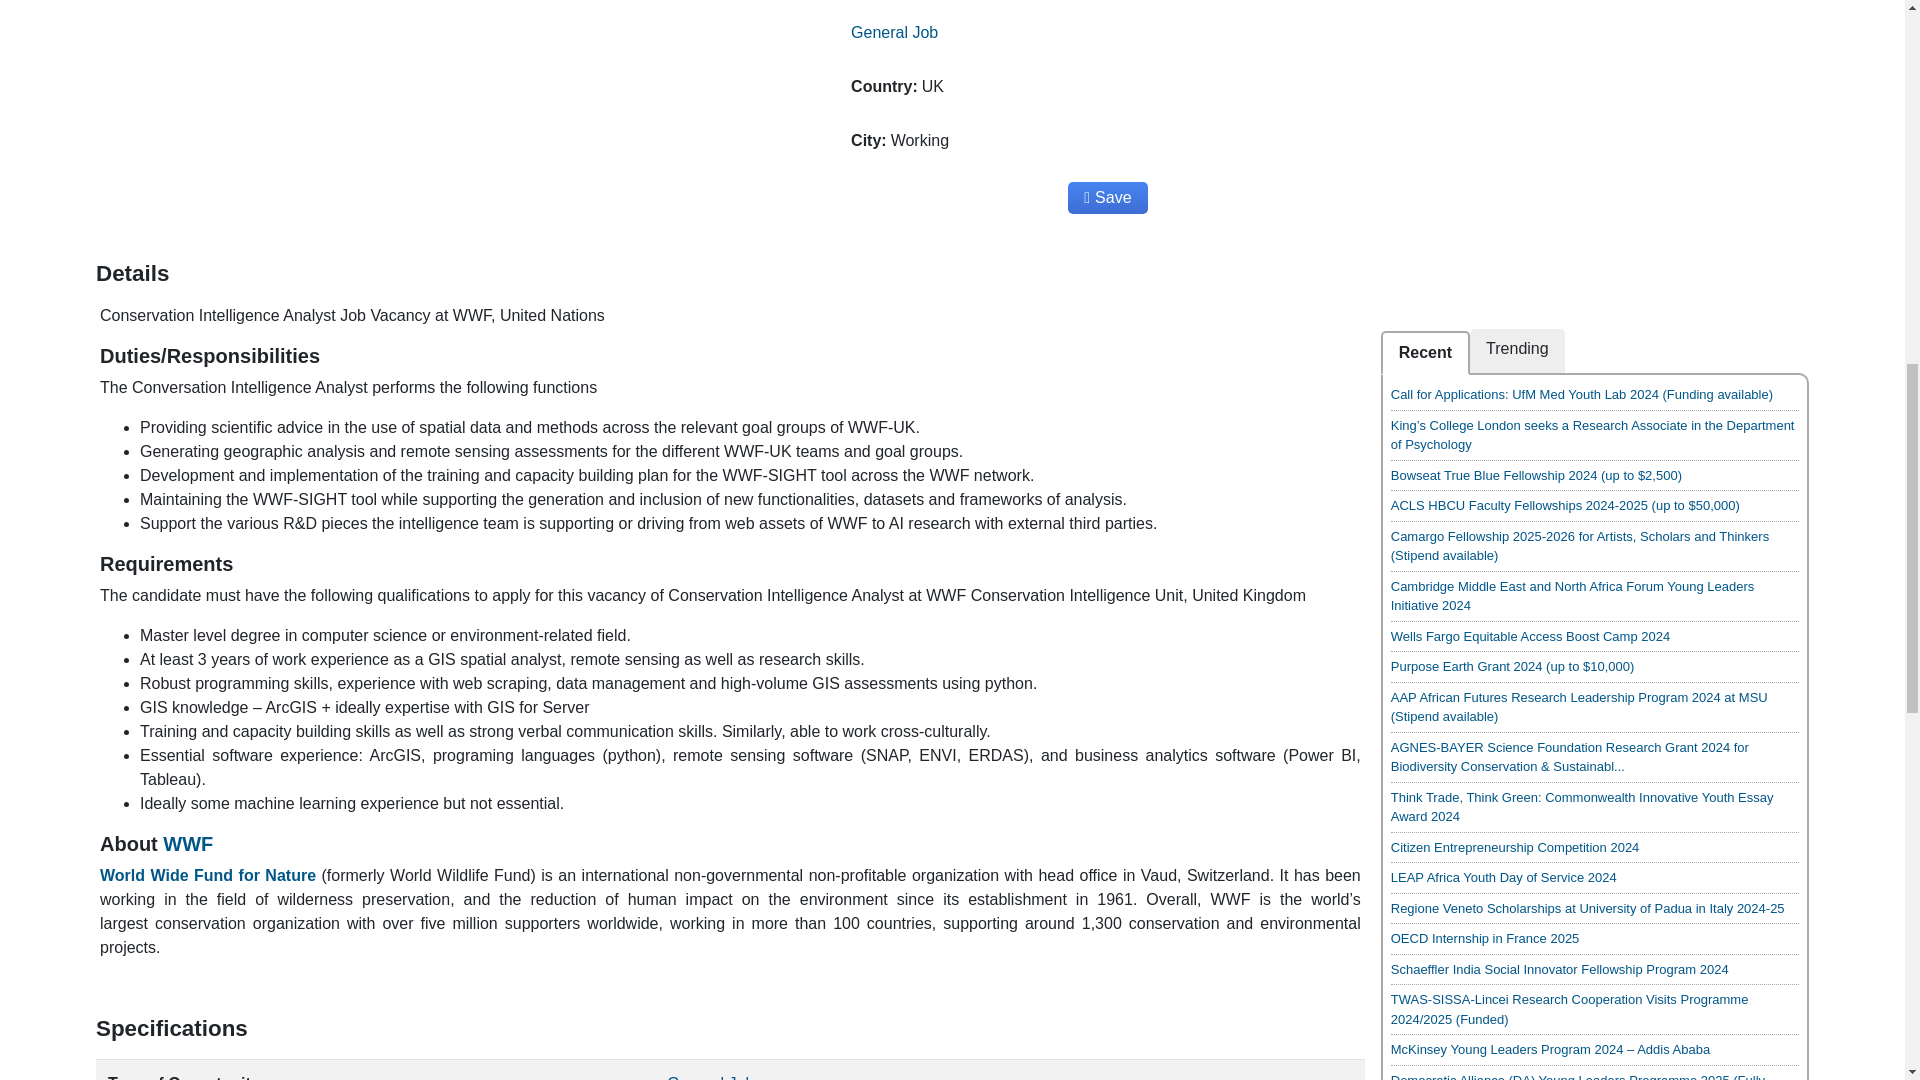 The image size is (1920, 1080). What do you see at coordinates (1106, 198) in the screenshot?
I see `Save the opportunity to view it easily afterwards` at bounding box center [1106, 198].